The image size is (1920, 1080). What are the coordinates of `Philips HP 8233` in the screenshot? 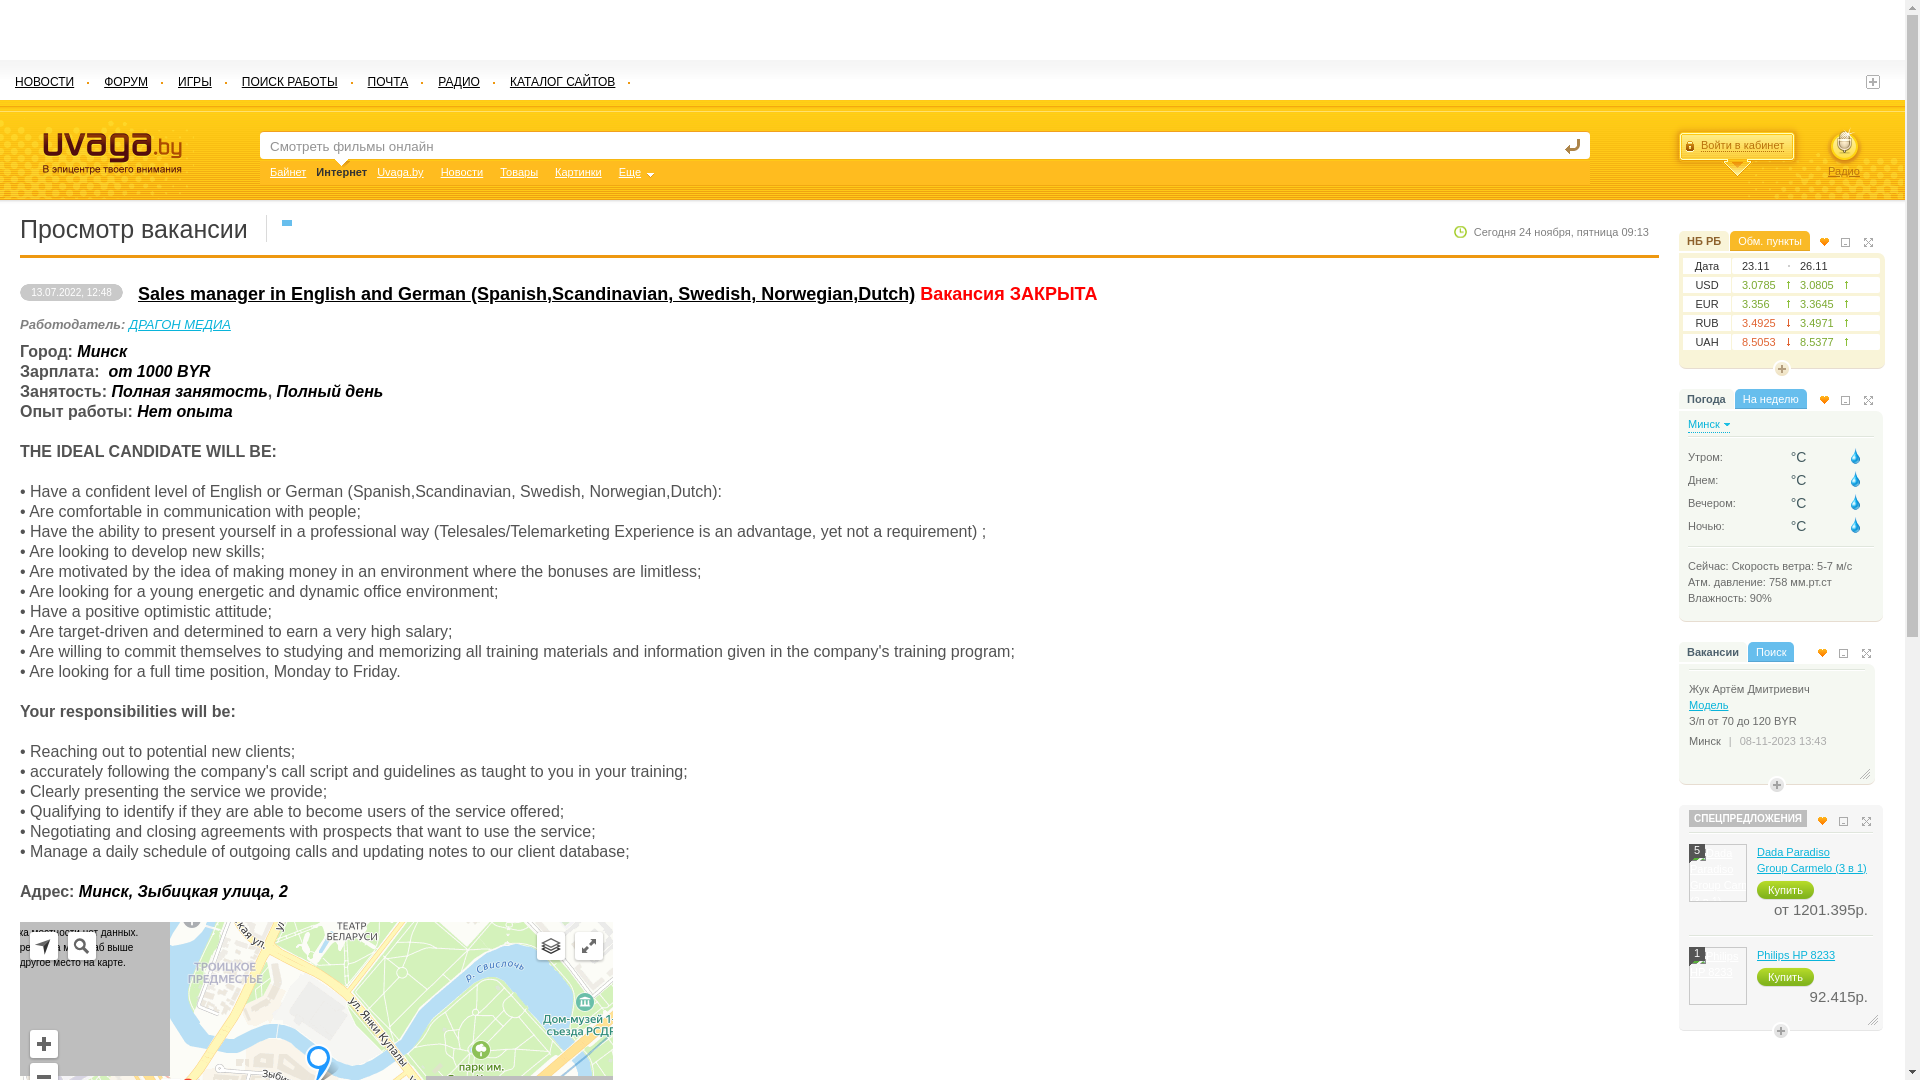 It's located at (1796, 955).